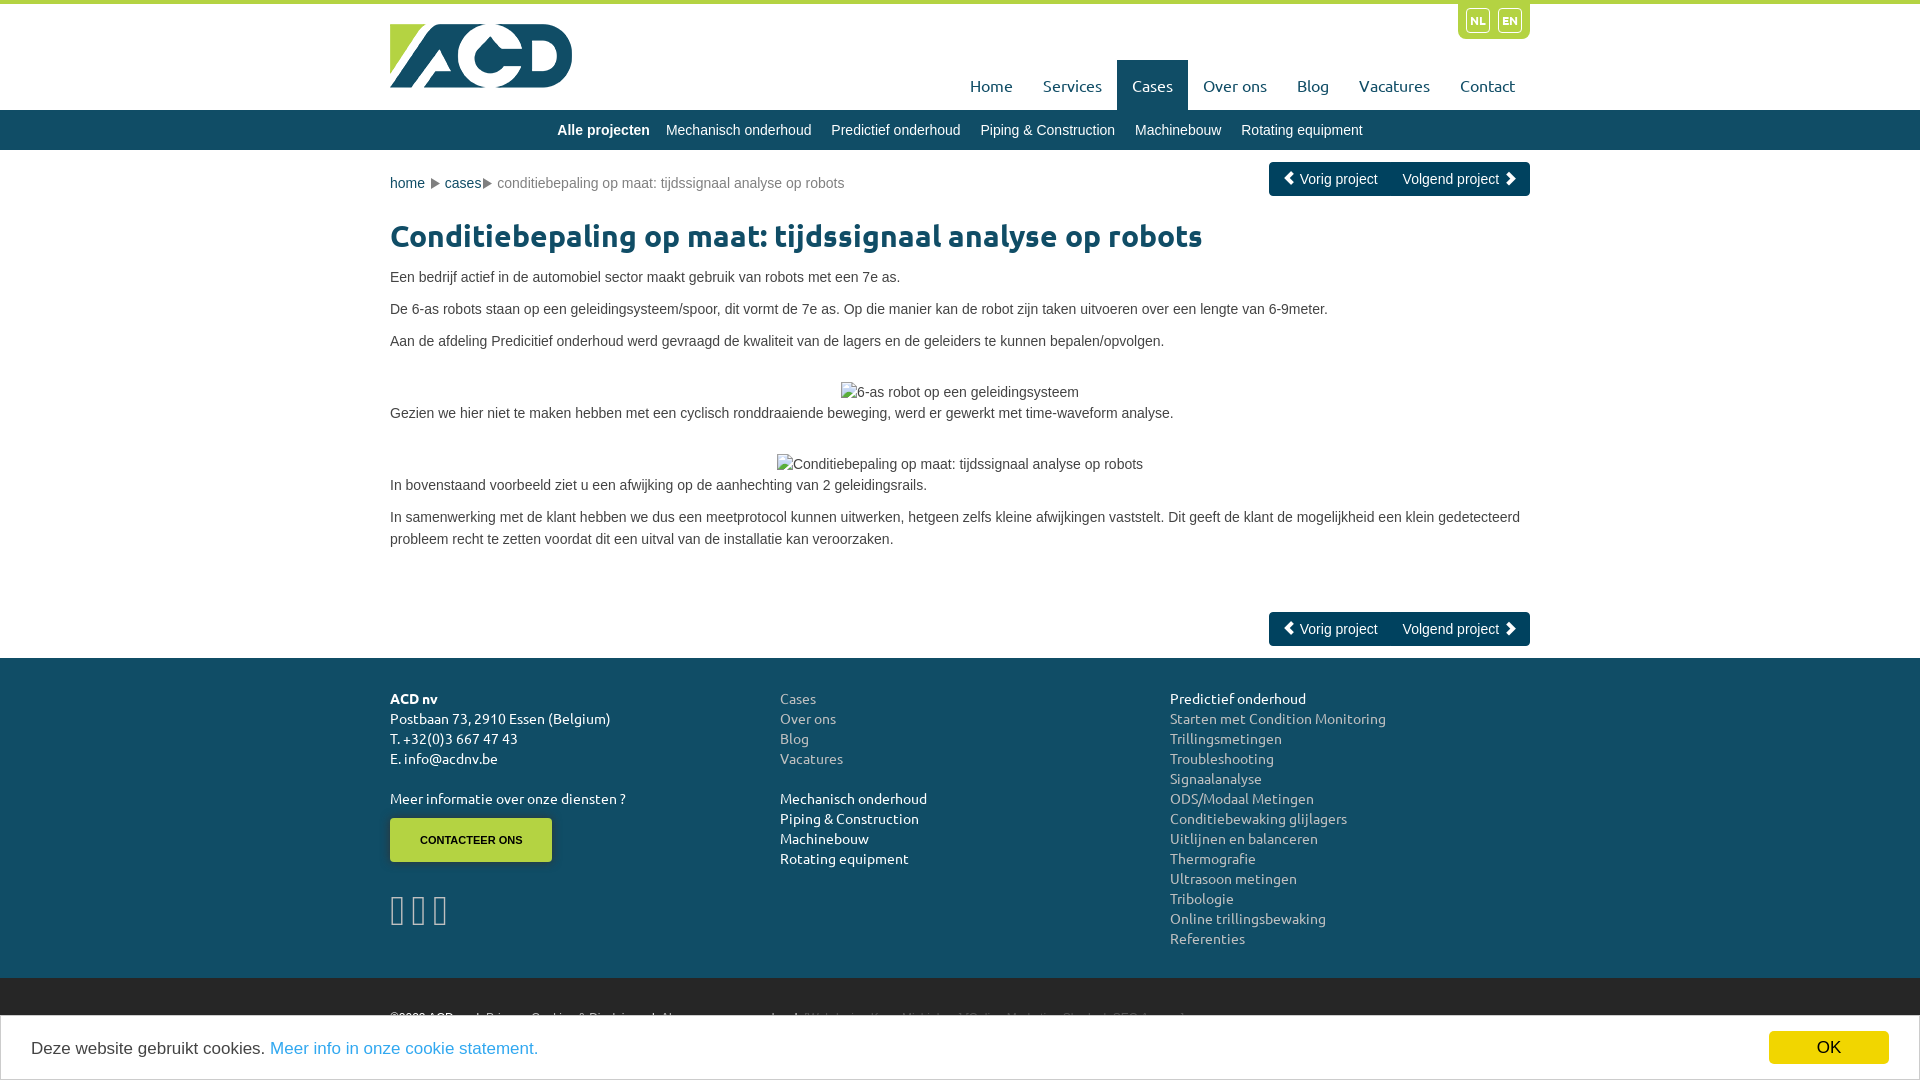  Describe the element at coordinates (1313, 85) in the screenshot. I see `Blog` at that location.